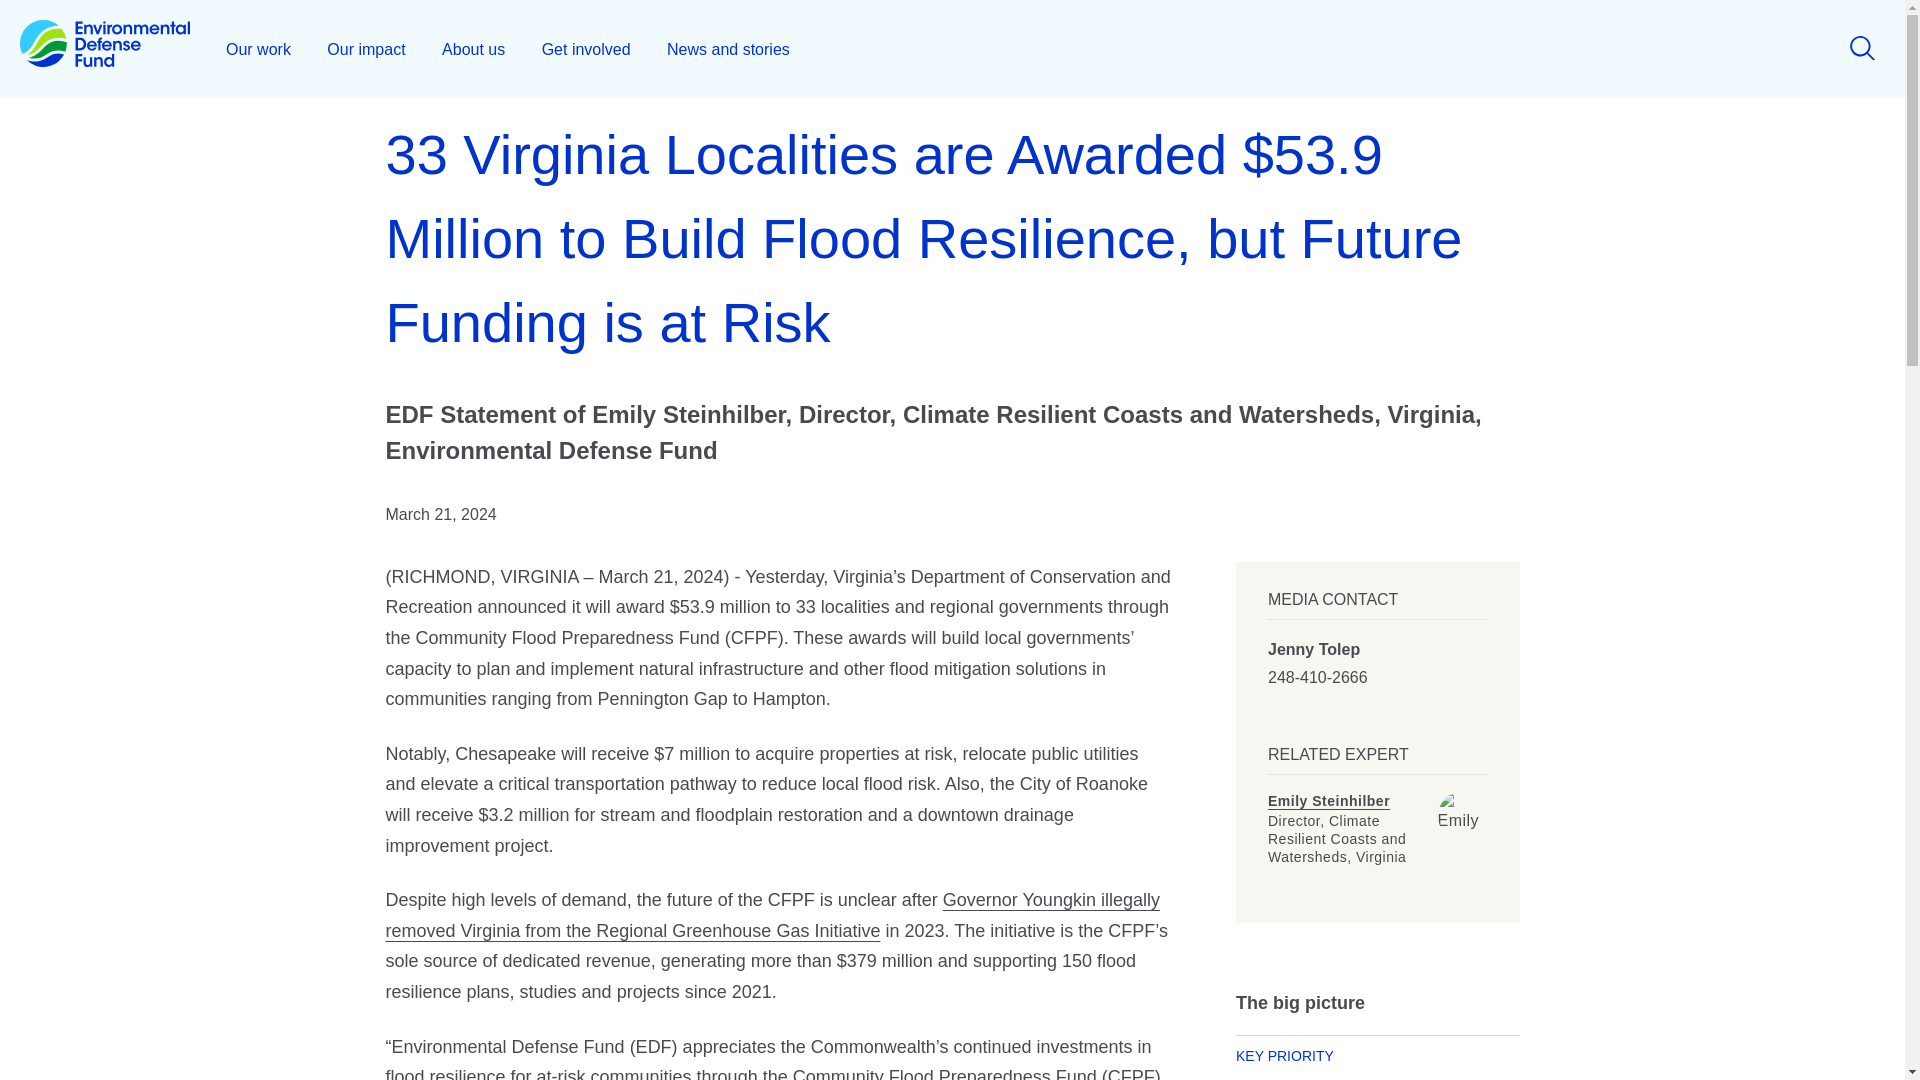 This screenshot has width=1920, height=1080. I want to click on Get involved, so click(586, 48).